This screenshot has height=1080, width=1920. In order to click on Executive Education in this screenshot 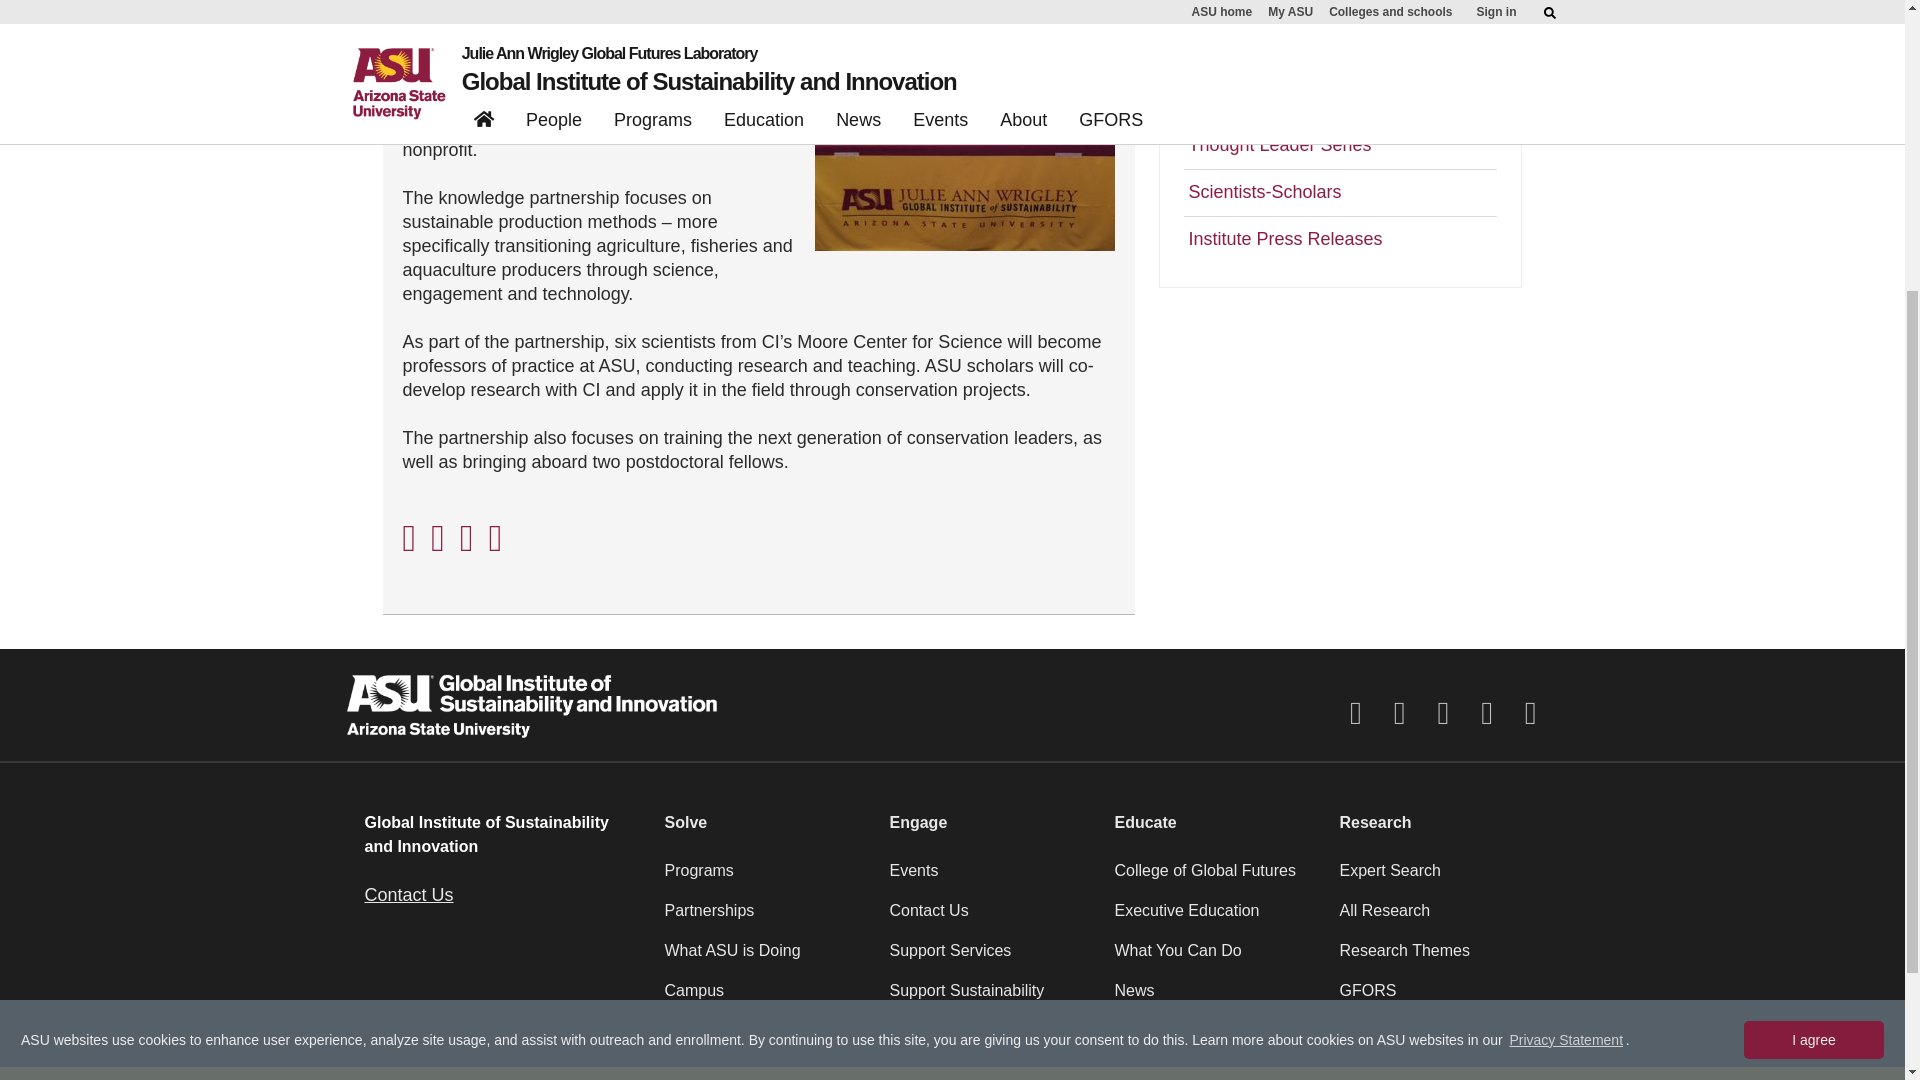, I will do `click(1214, 918)`.